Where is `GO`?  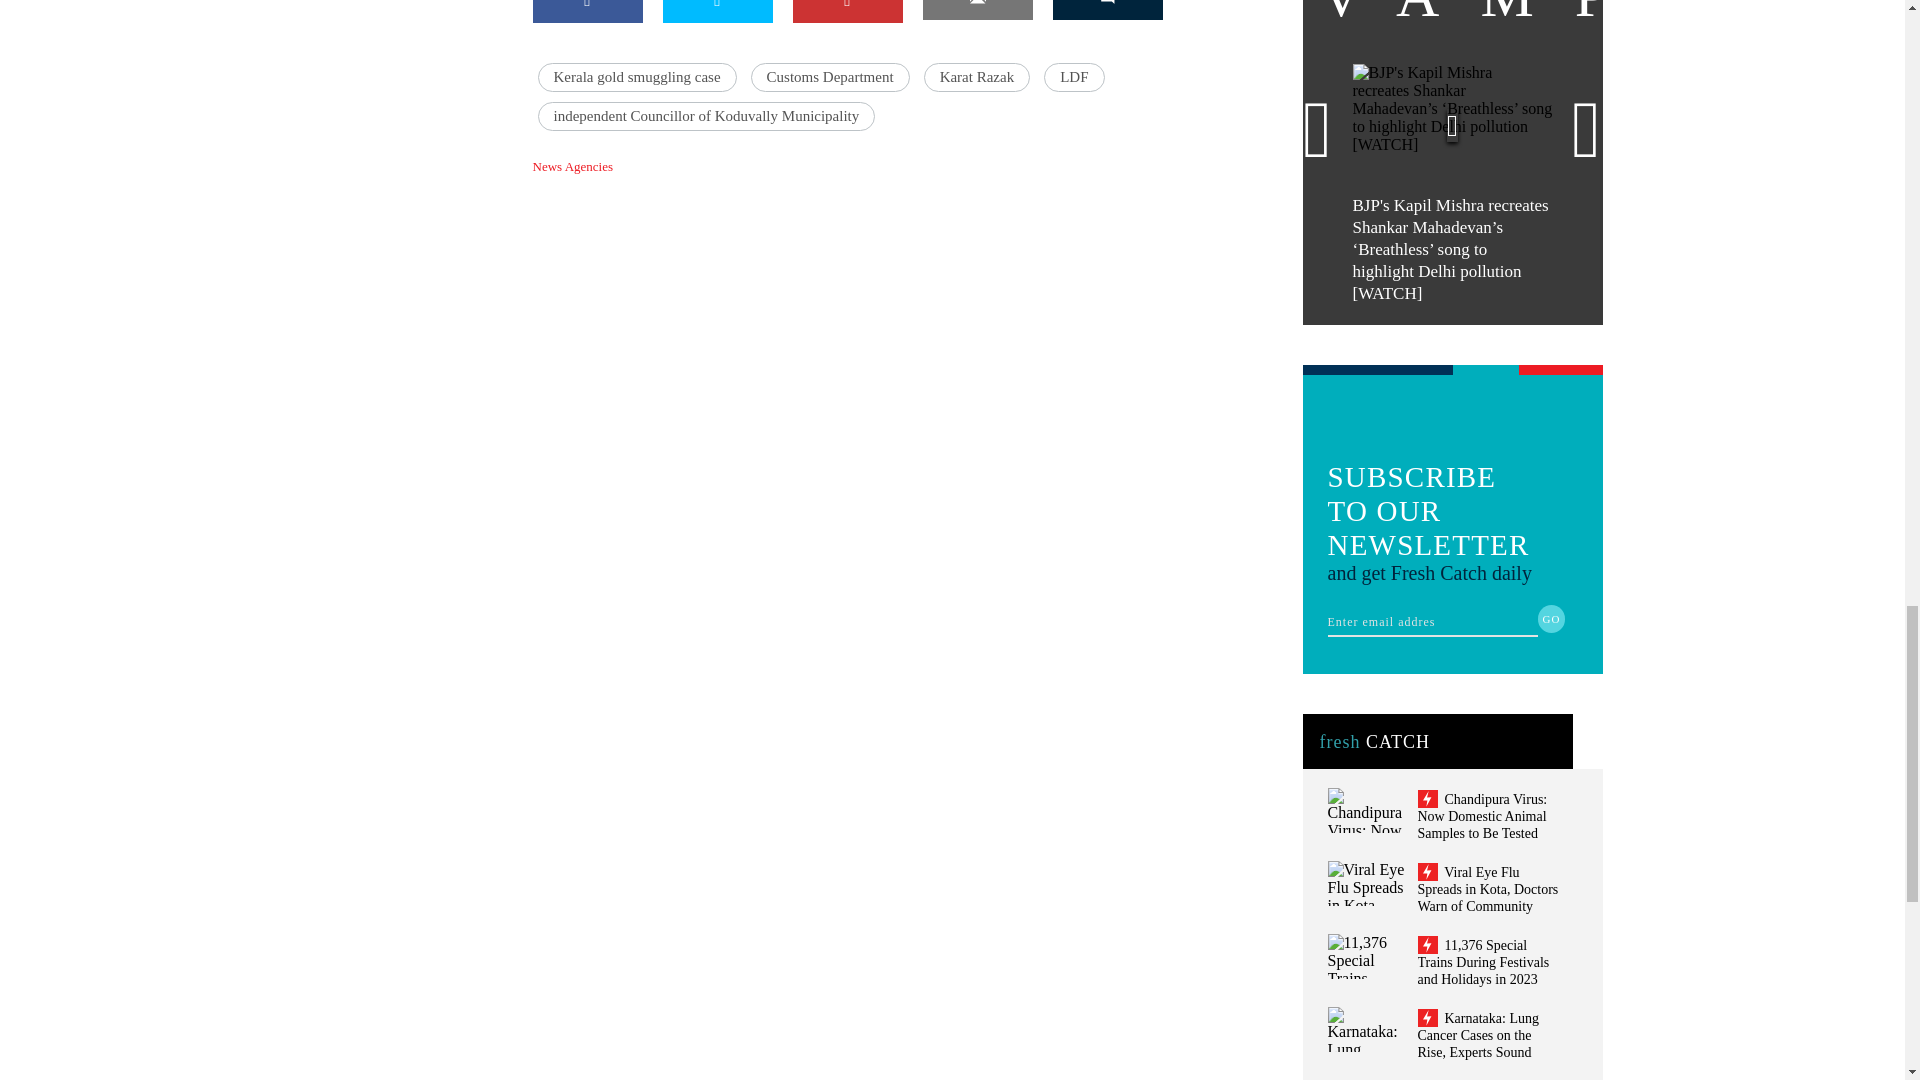
GO is located at coordinates (1552, 618).